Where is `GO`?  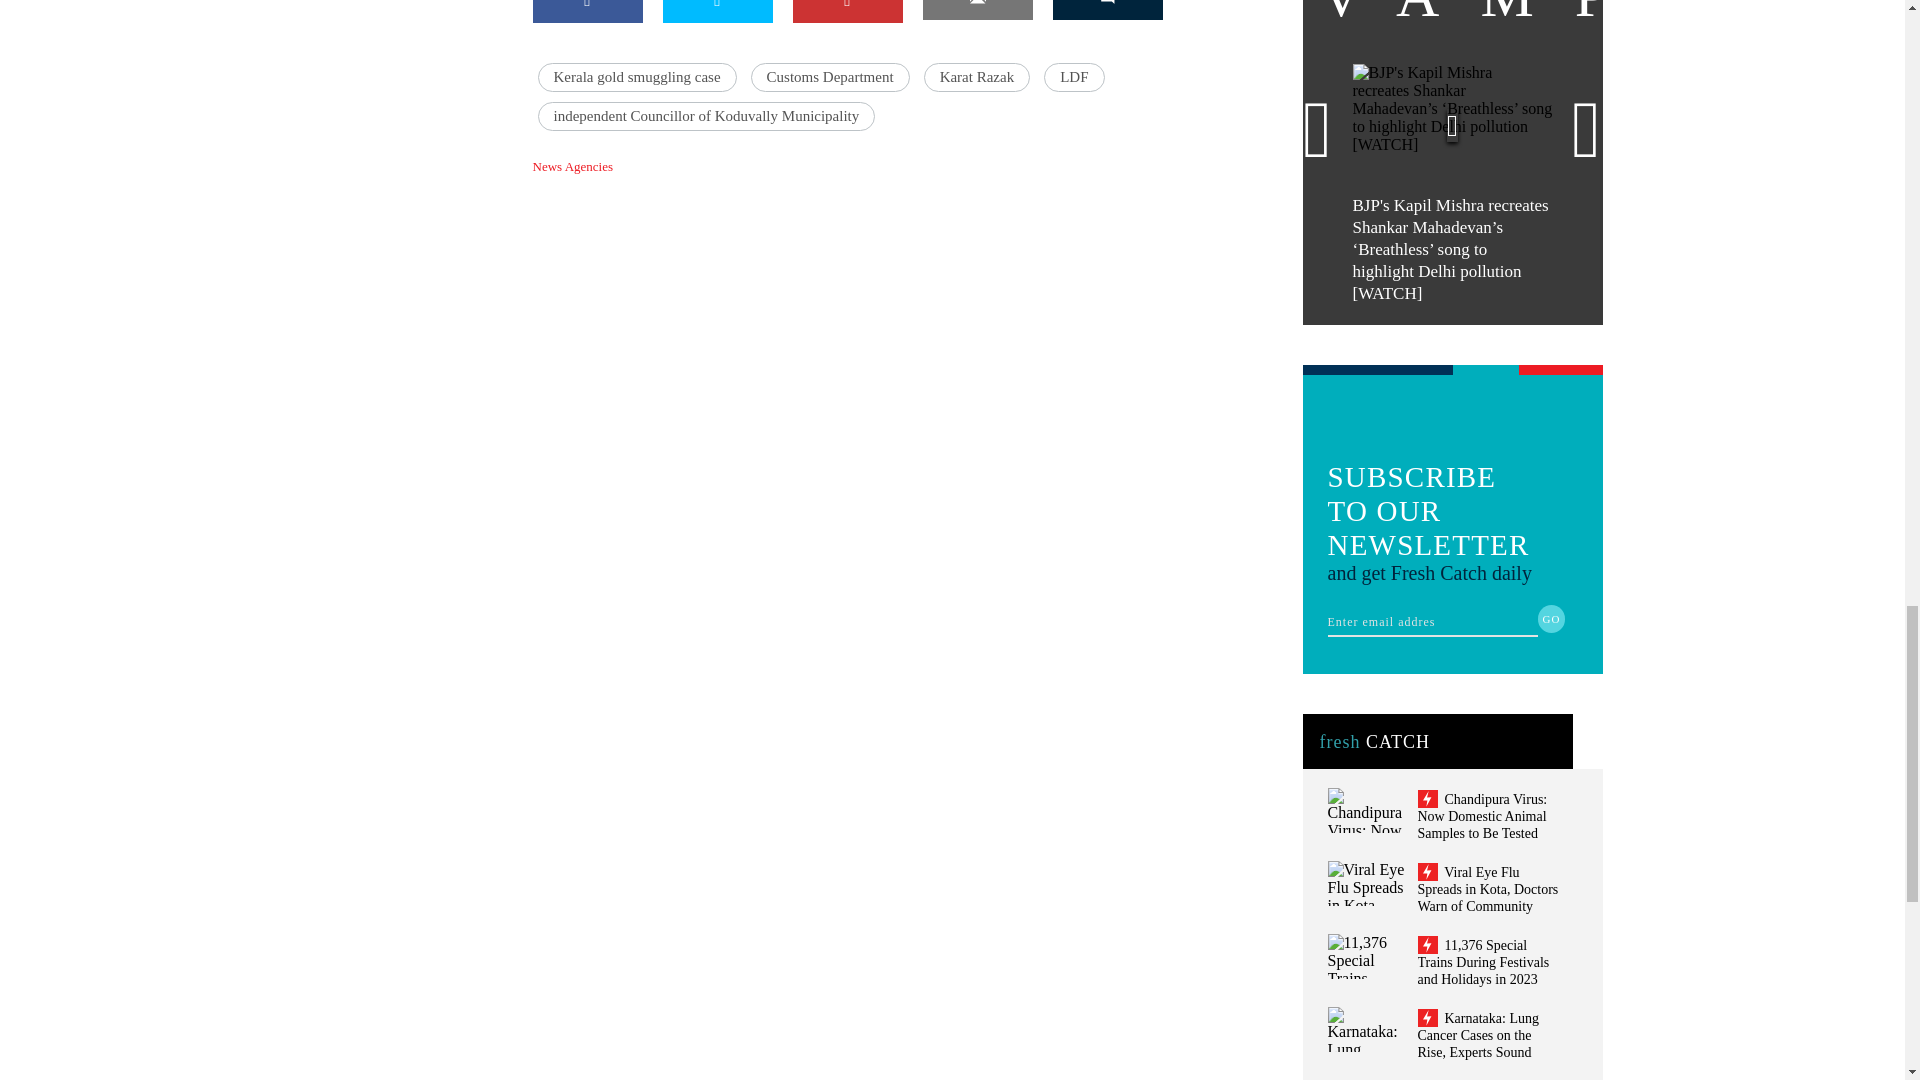
GO is located at coordinates (1552, 618).